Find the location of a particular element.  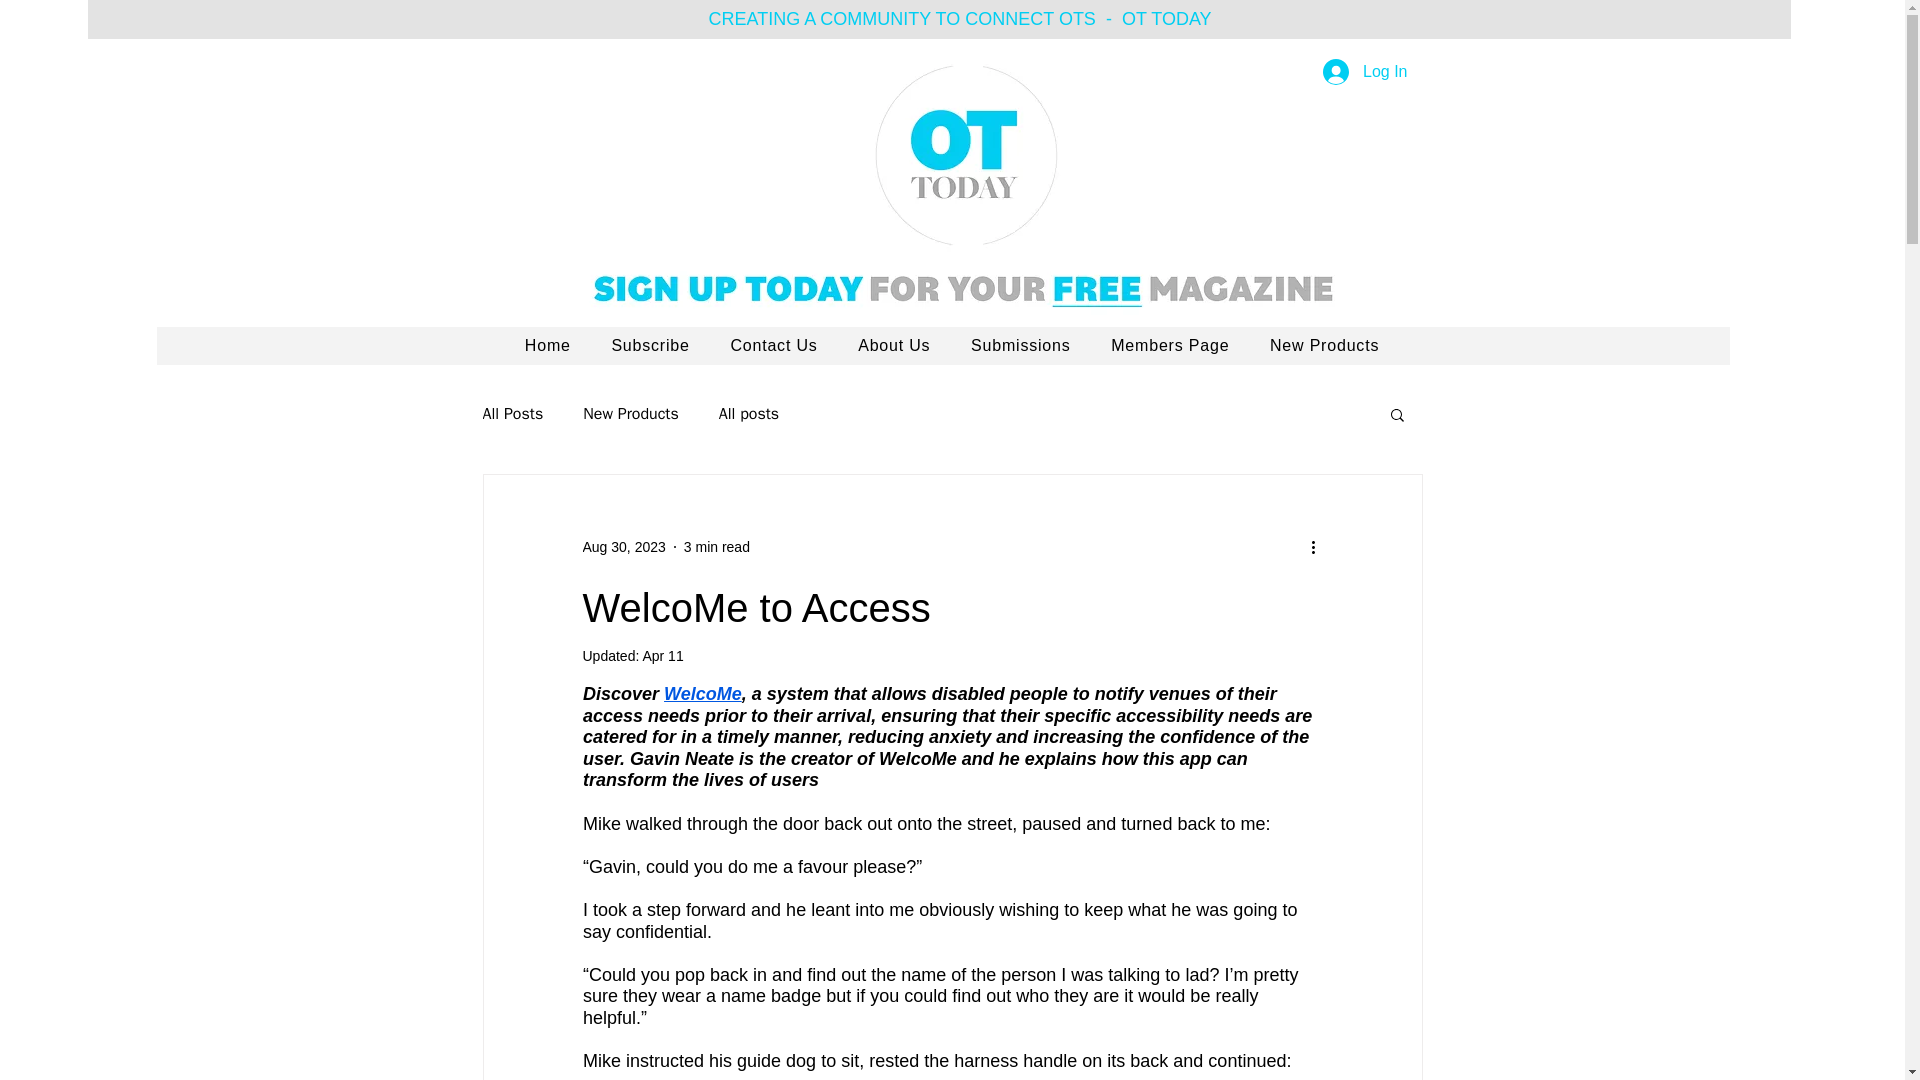

Submissions is located at coordinates (1020, 346).